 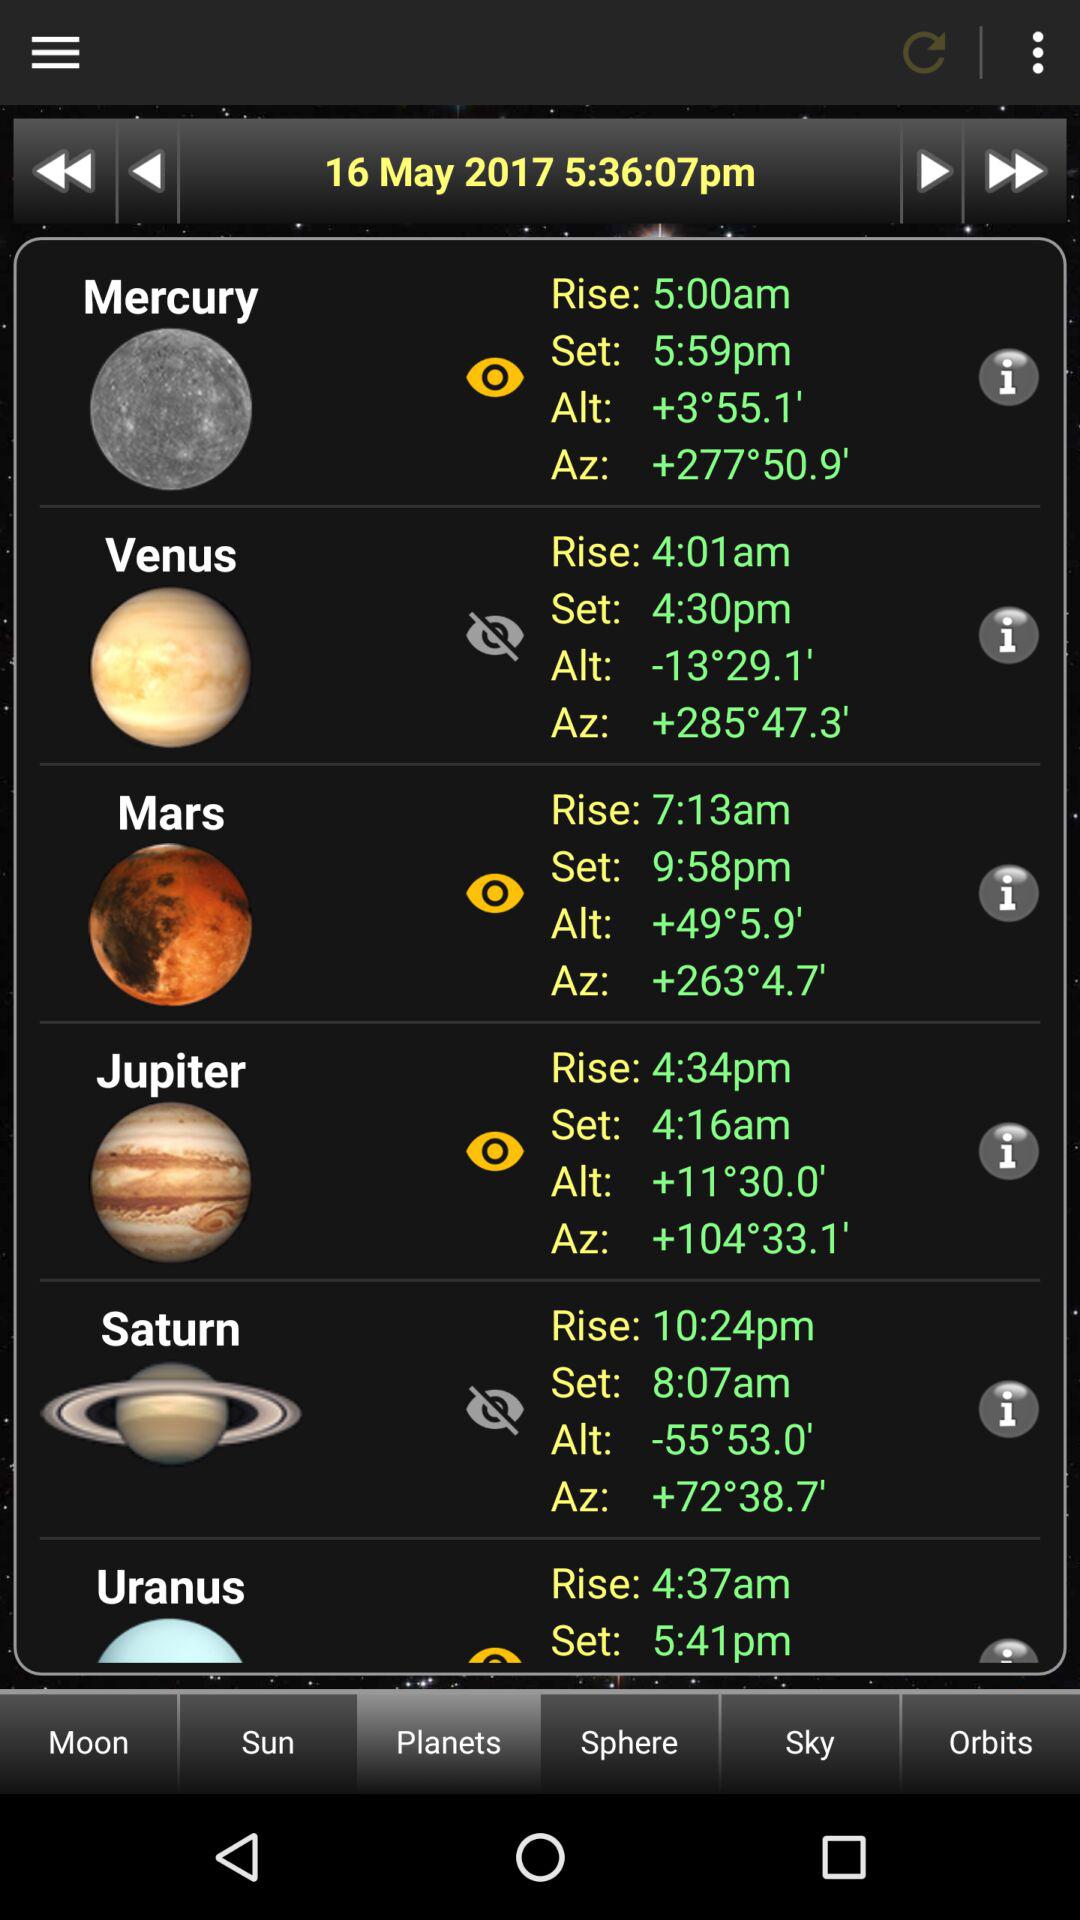 What do you see at coordinates (1008, 1649) in the screenshot?
I see `information about uranus` at bounding box center [1008, 1649].